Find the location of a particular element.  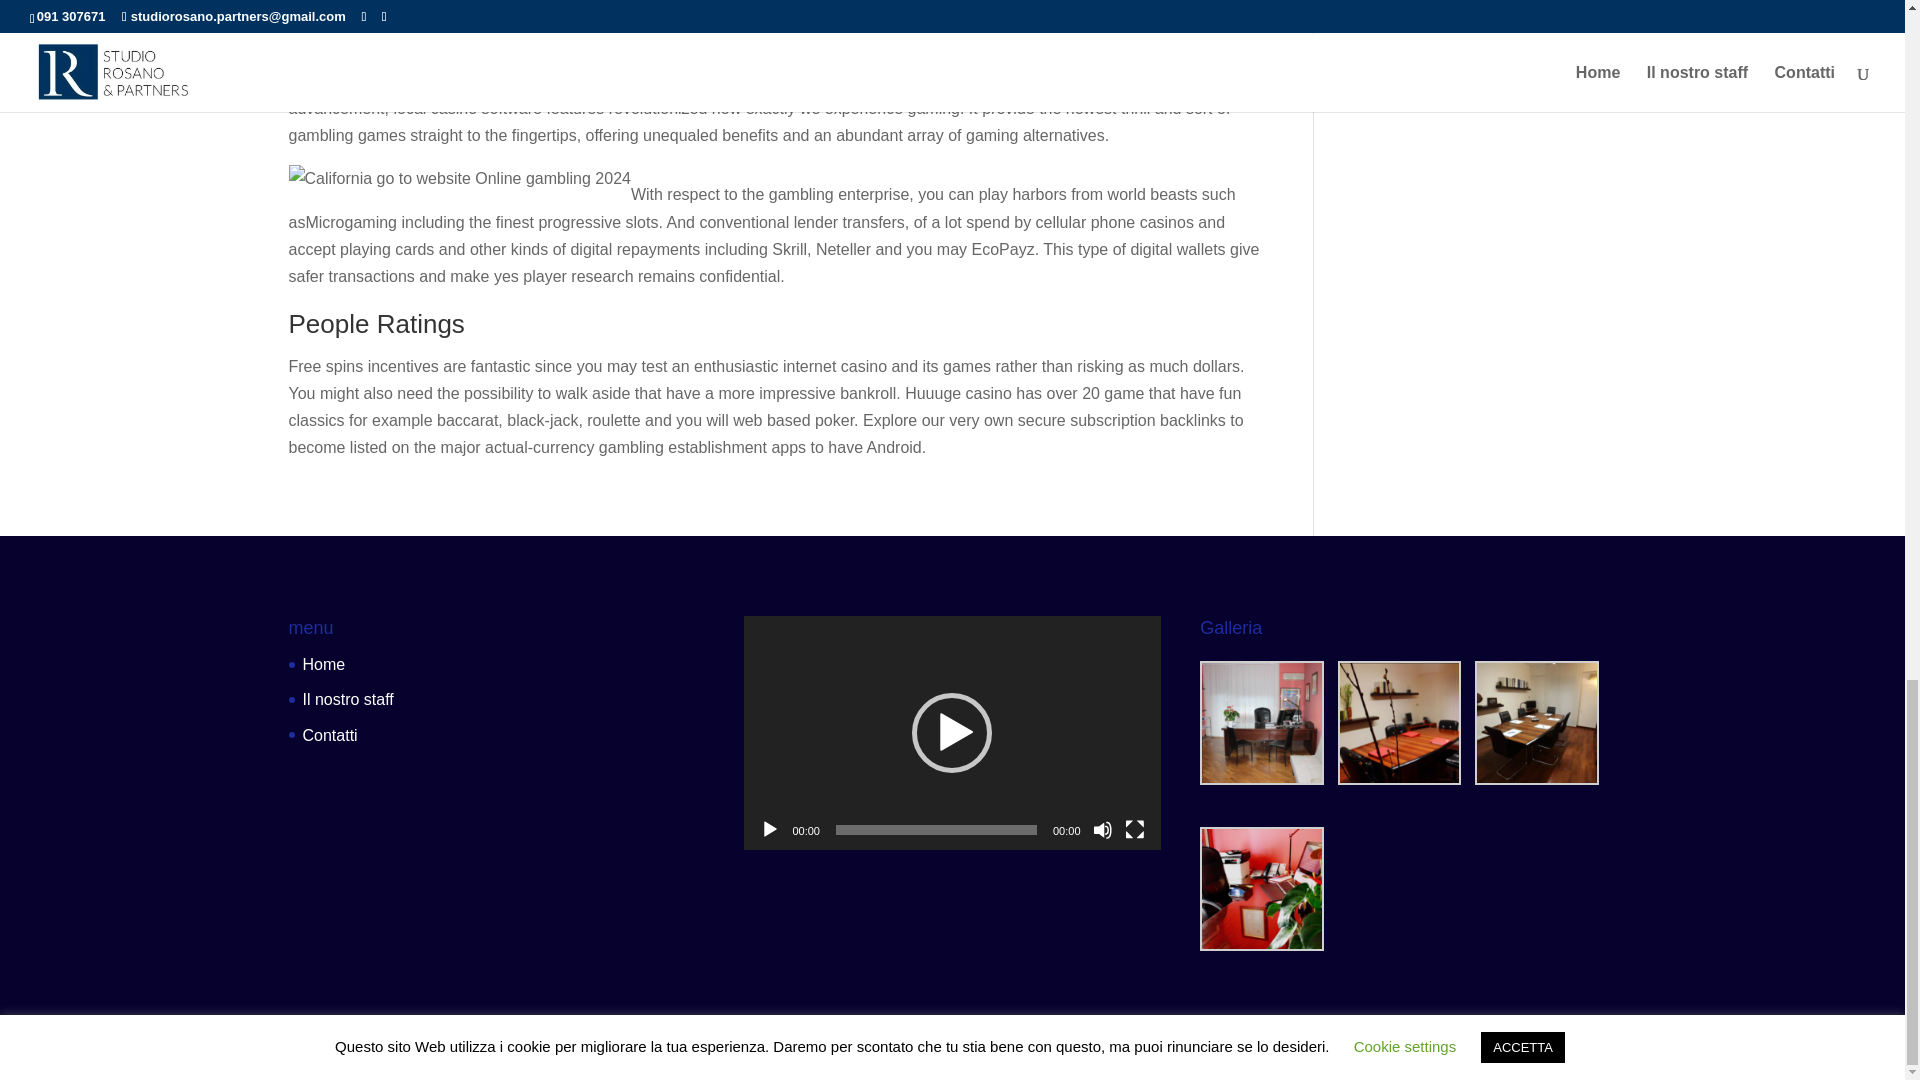

Schermo intero is located at coordinates (1134, 830).